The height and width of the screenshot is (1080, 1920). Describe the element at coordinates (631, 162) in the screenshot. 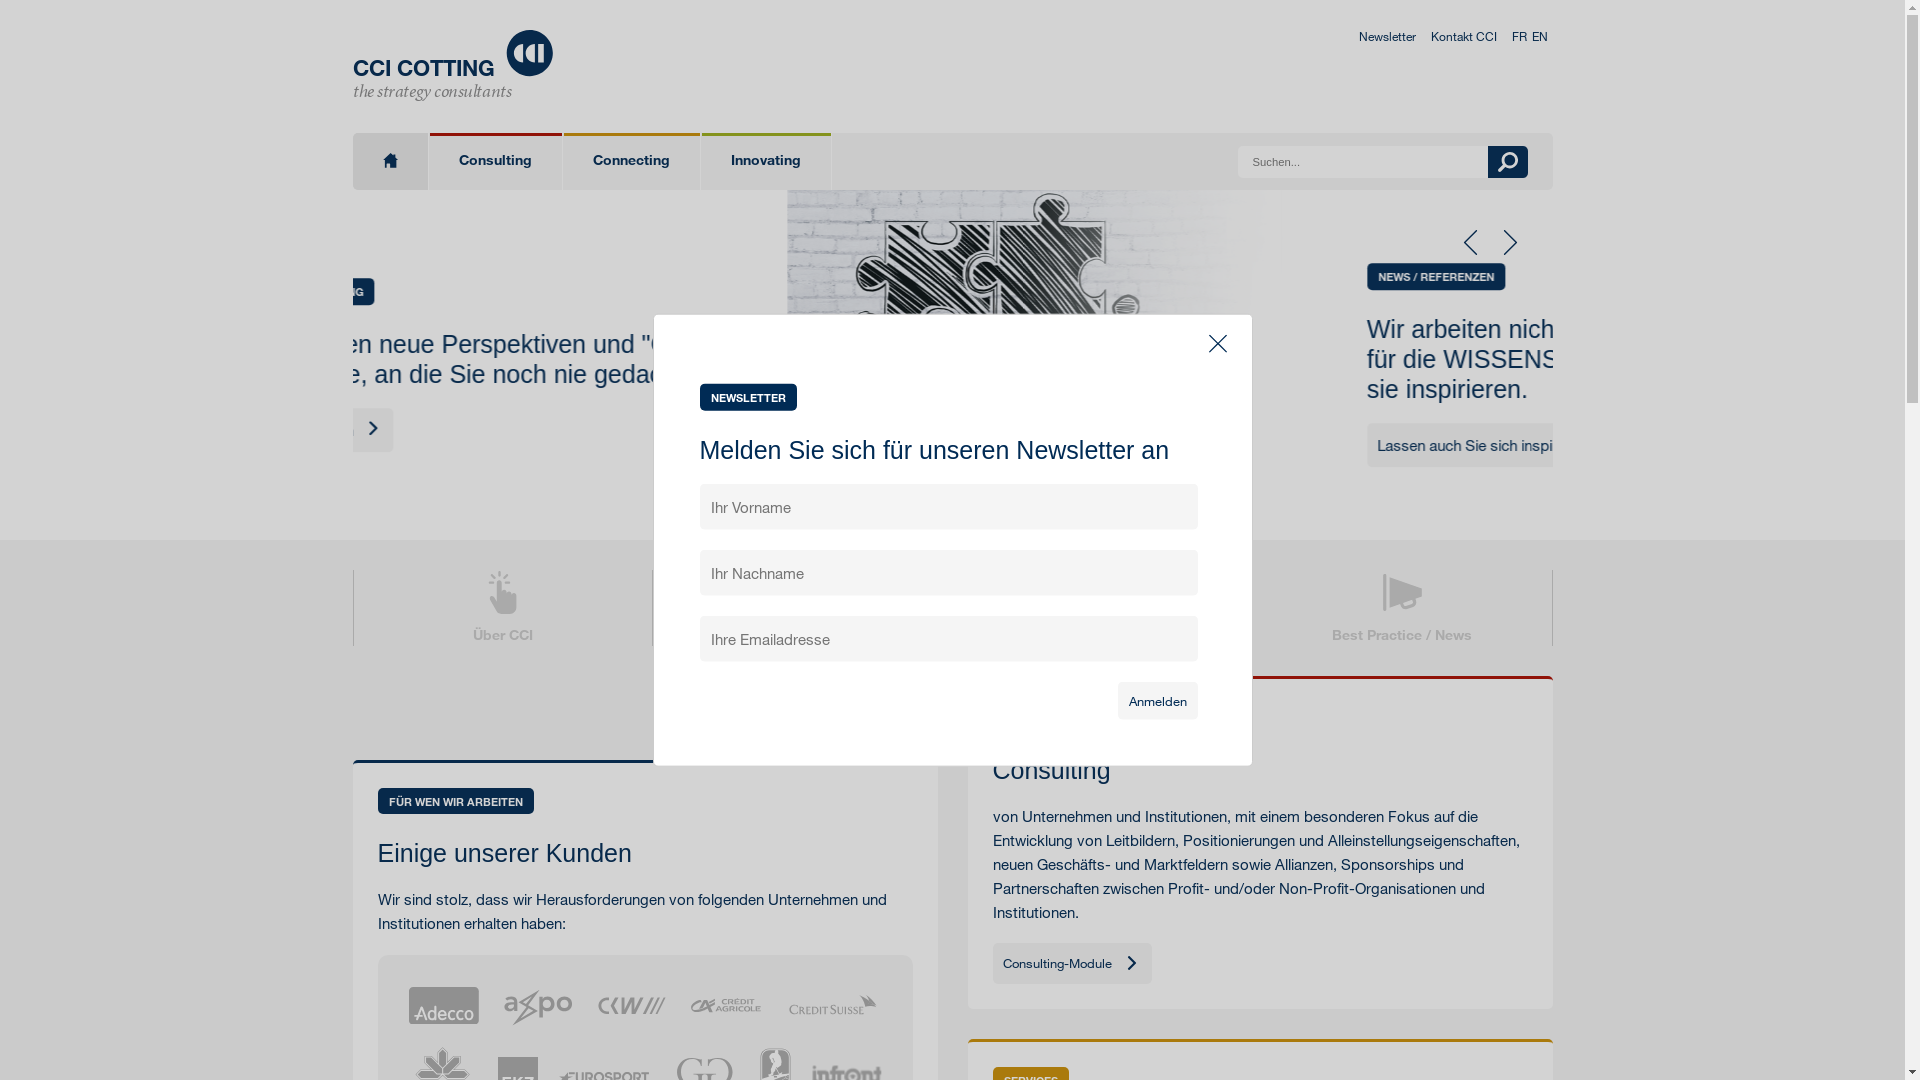

I see `Connecting` at that location.